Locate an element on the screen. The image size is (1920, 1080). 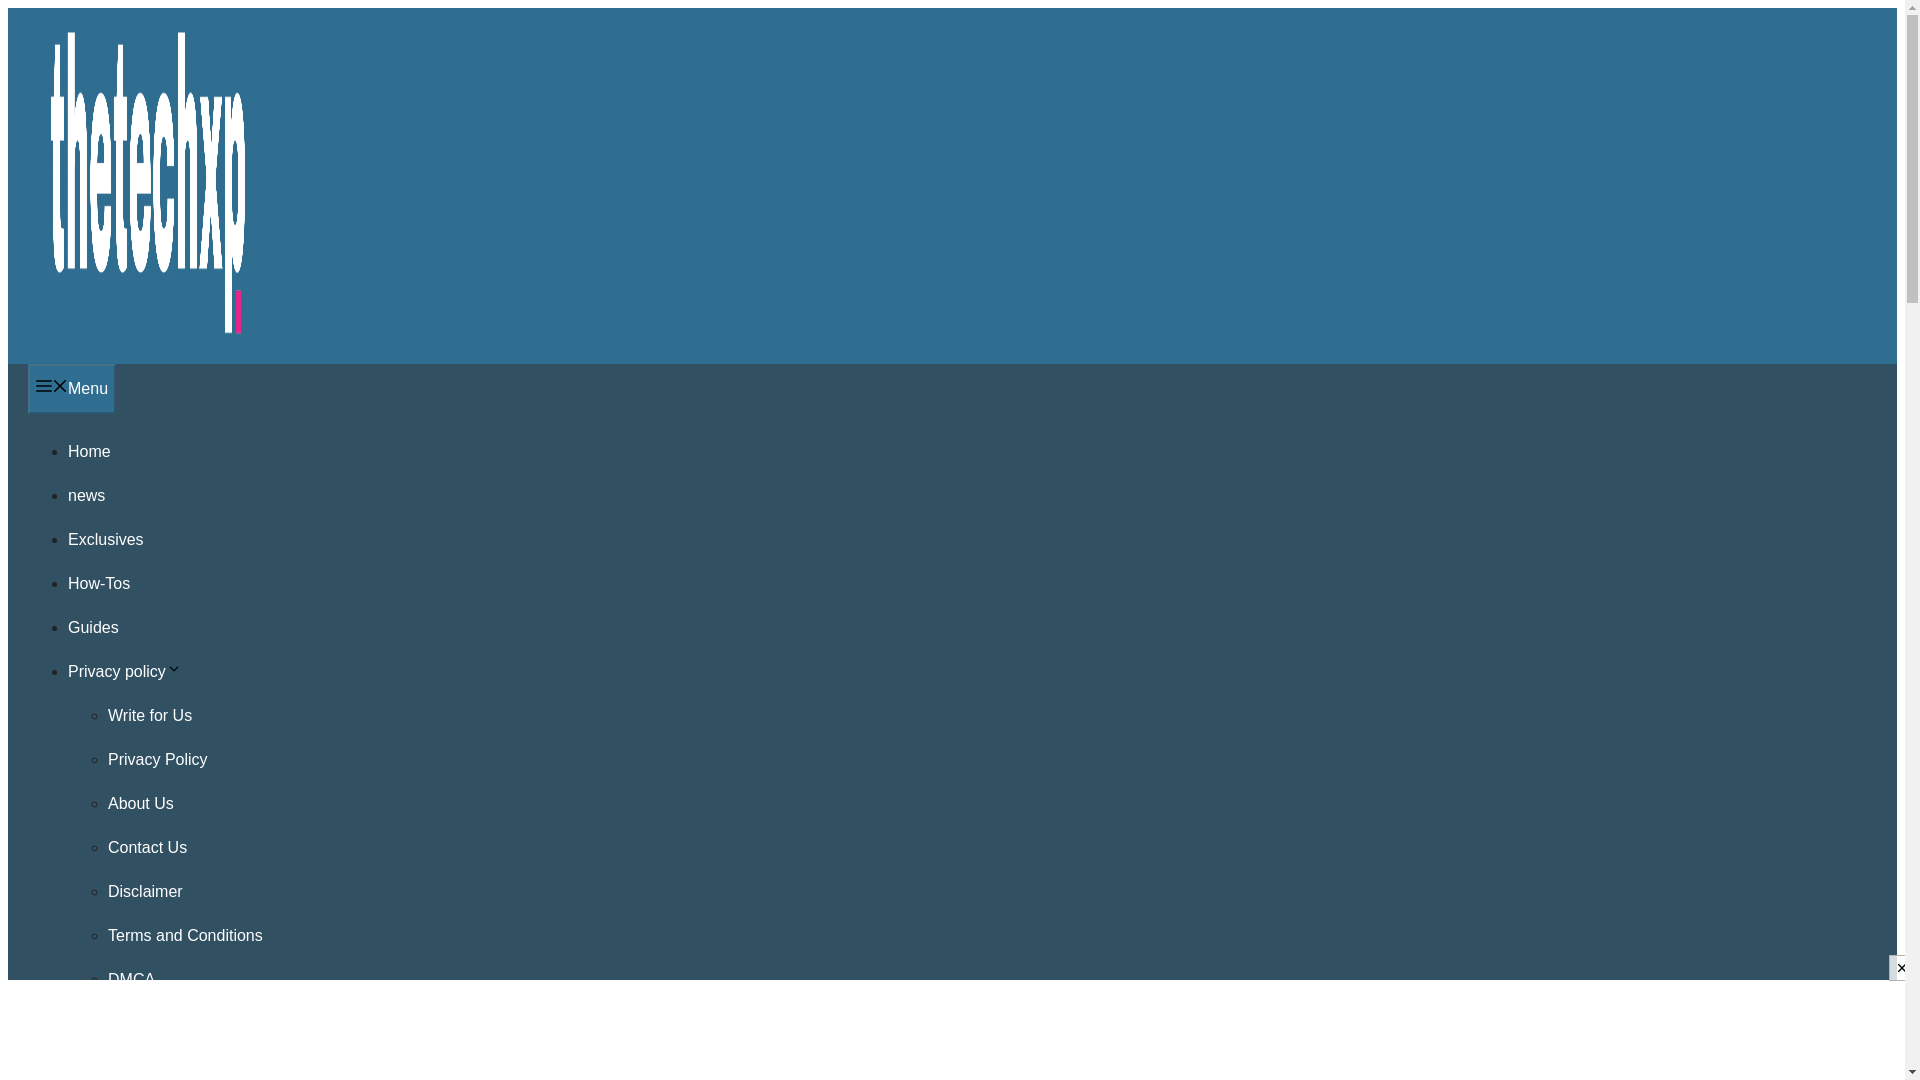
Write for Us is located at coordinates (150, 715).